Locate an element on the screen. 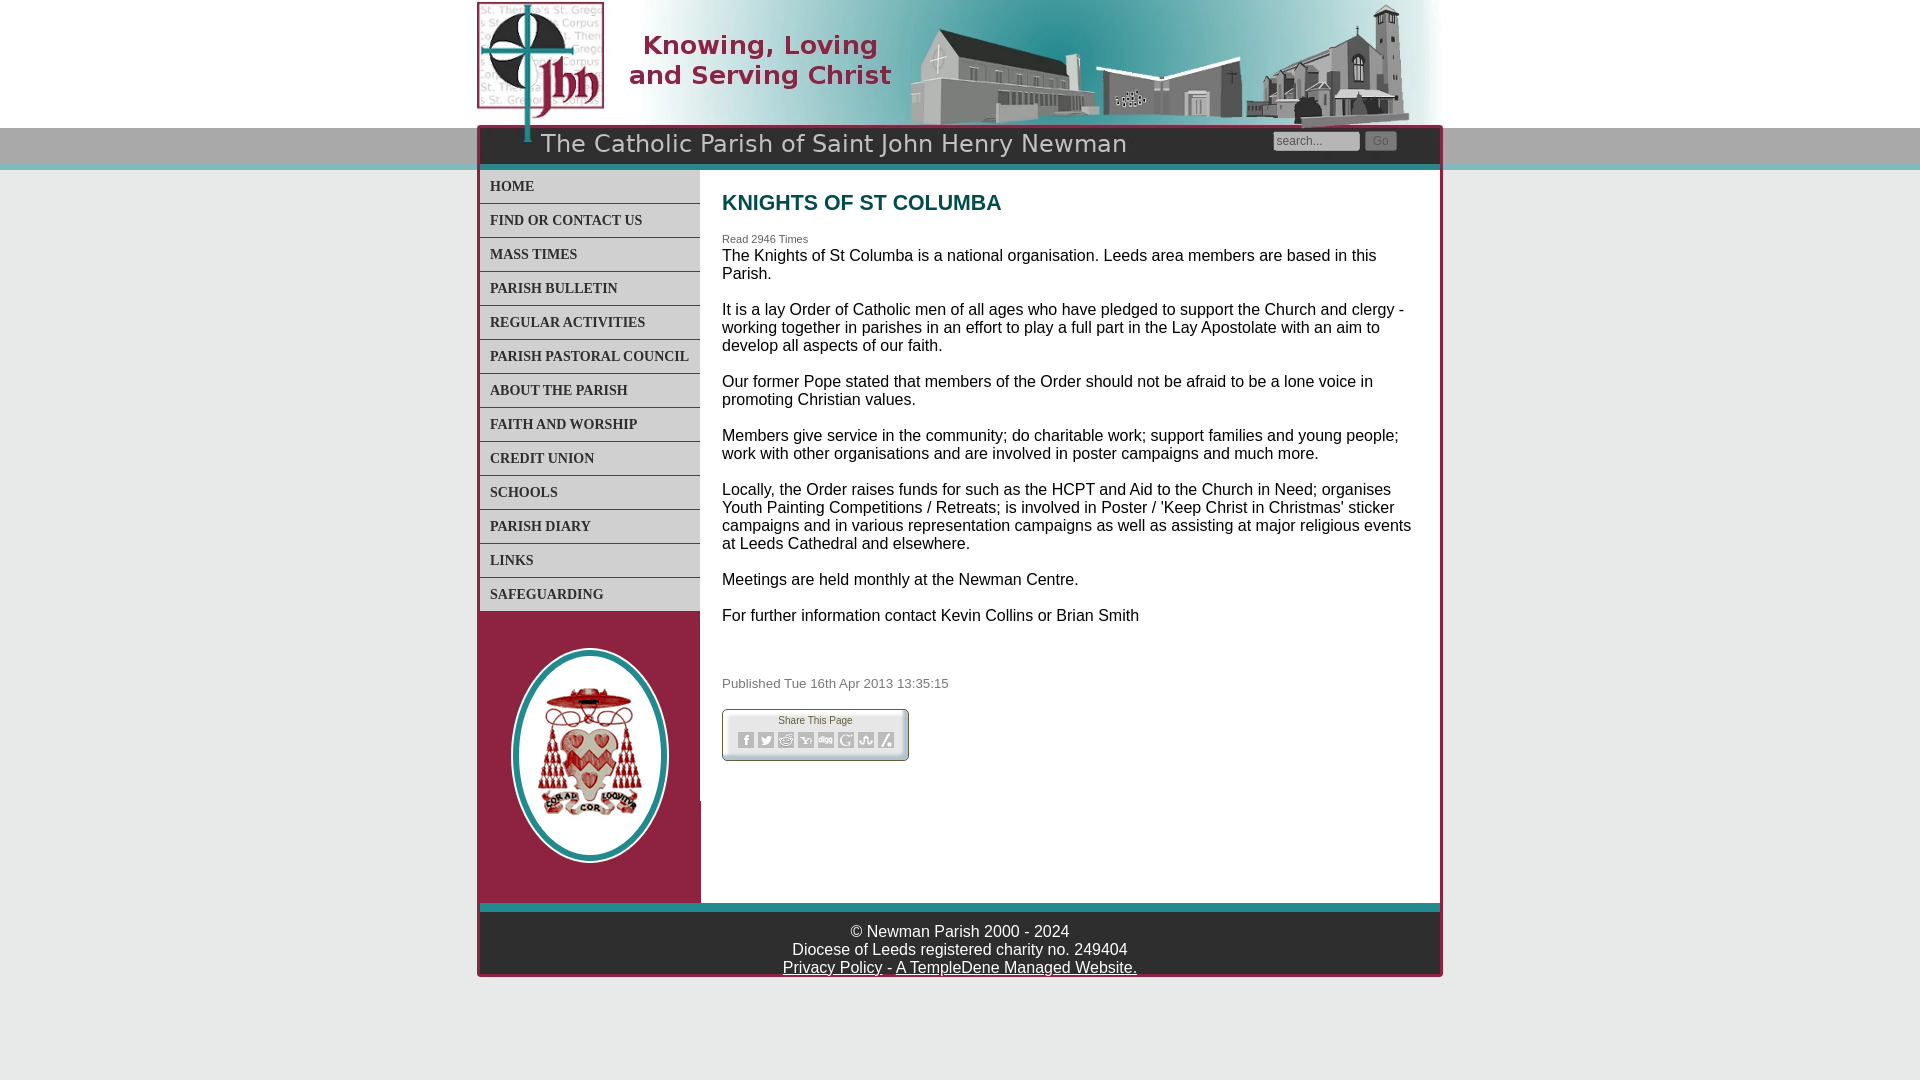 The image size is (1920, 1080). LINKS is located at coordinates (511, 560).